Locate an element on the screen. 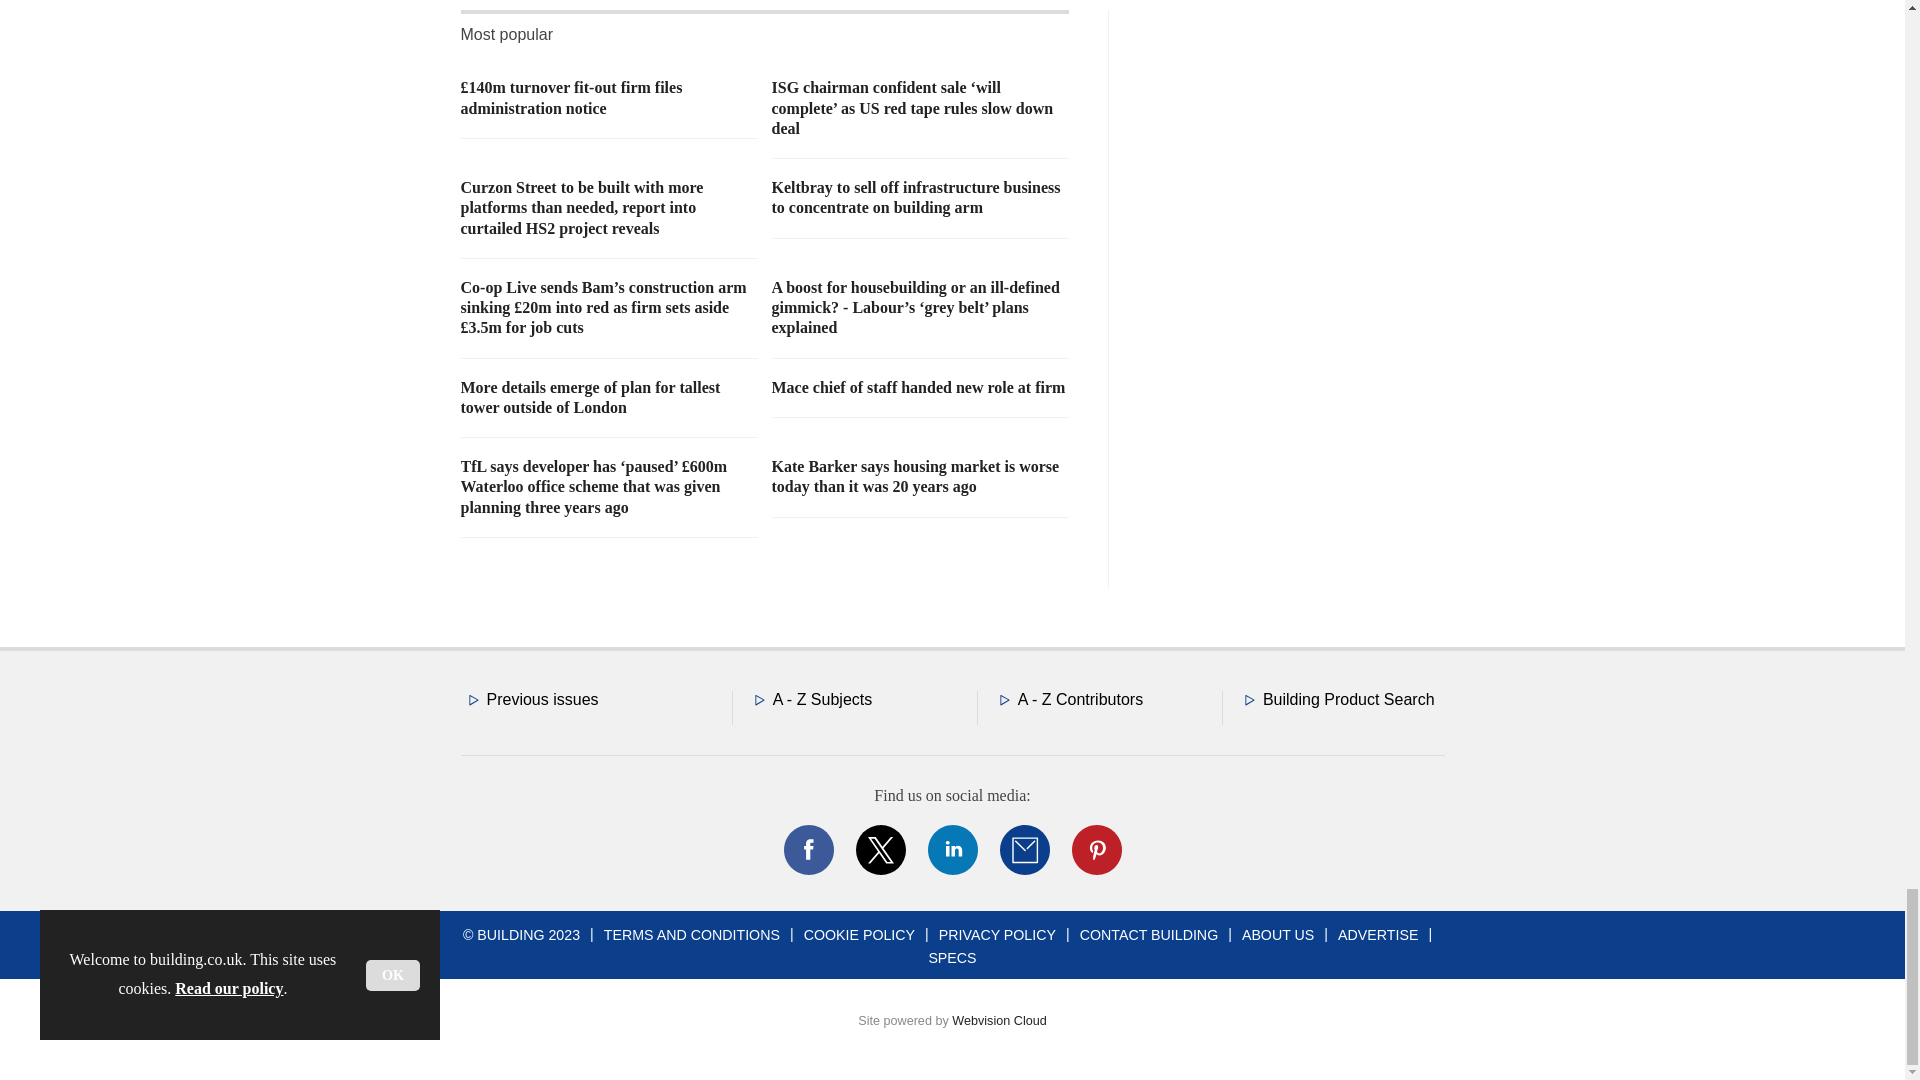 The height and width of the screenshot is (1080, 1920). Connect with us on Pinterest is located at coordinates (1095, 850).